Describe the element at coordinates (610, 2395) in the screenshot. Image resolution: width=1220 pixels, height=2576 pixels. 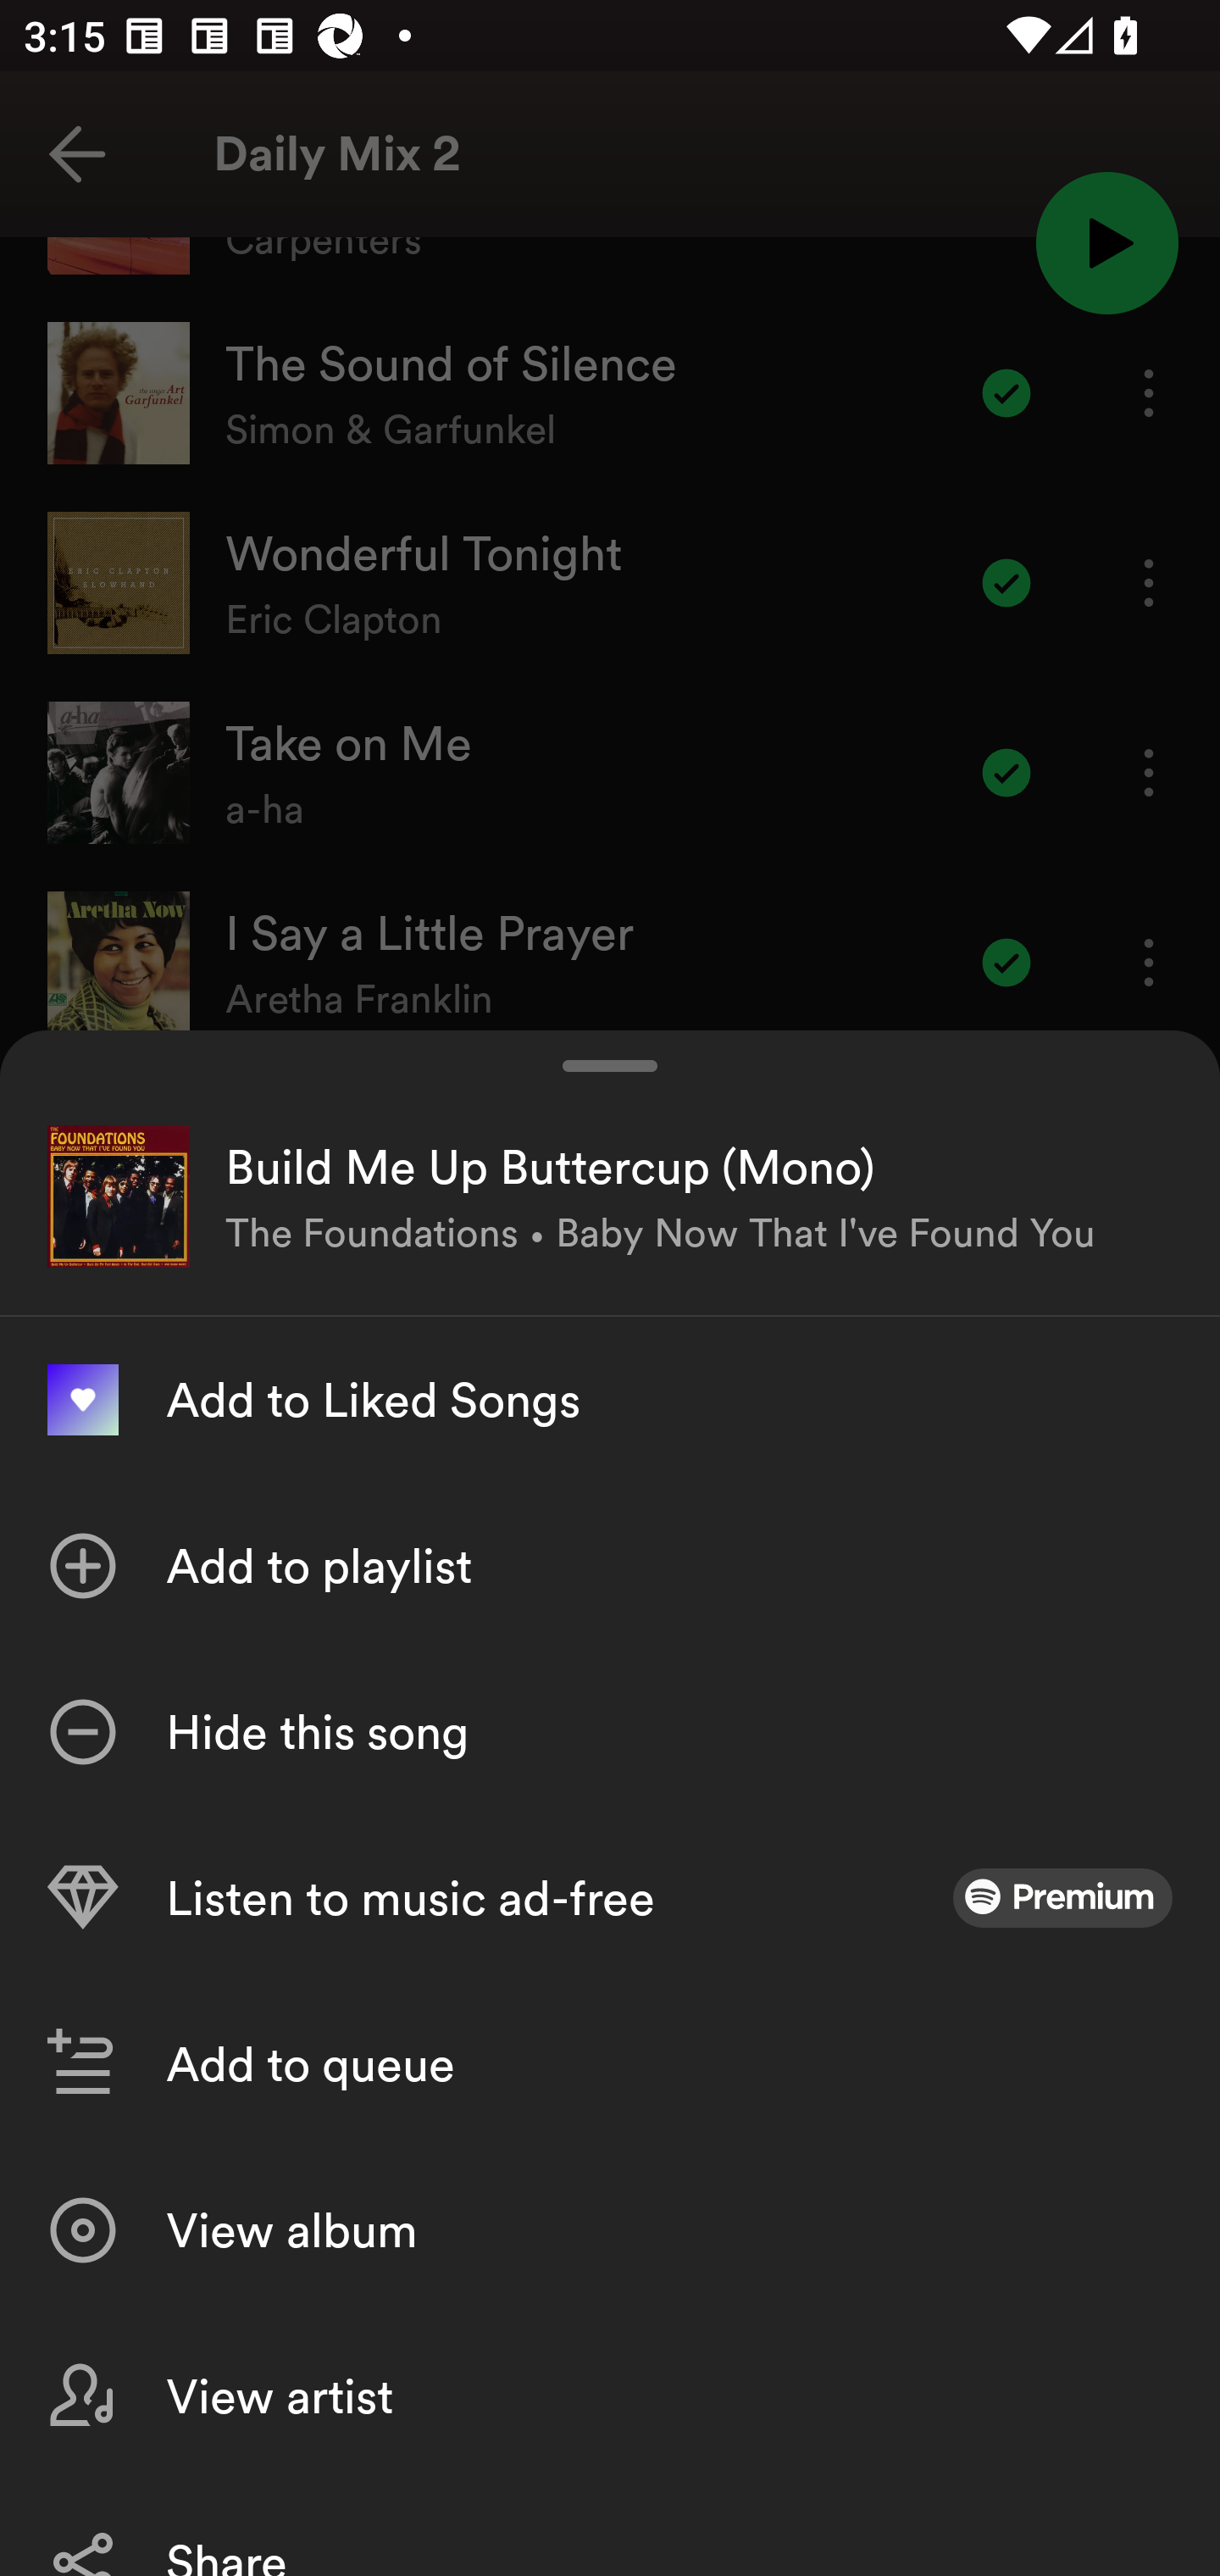
I see `View artist` at that location.